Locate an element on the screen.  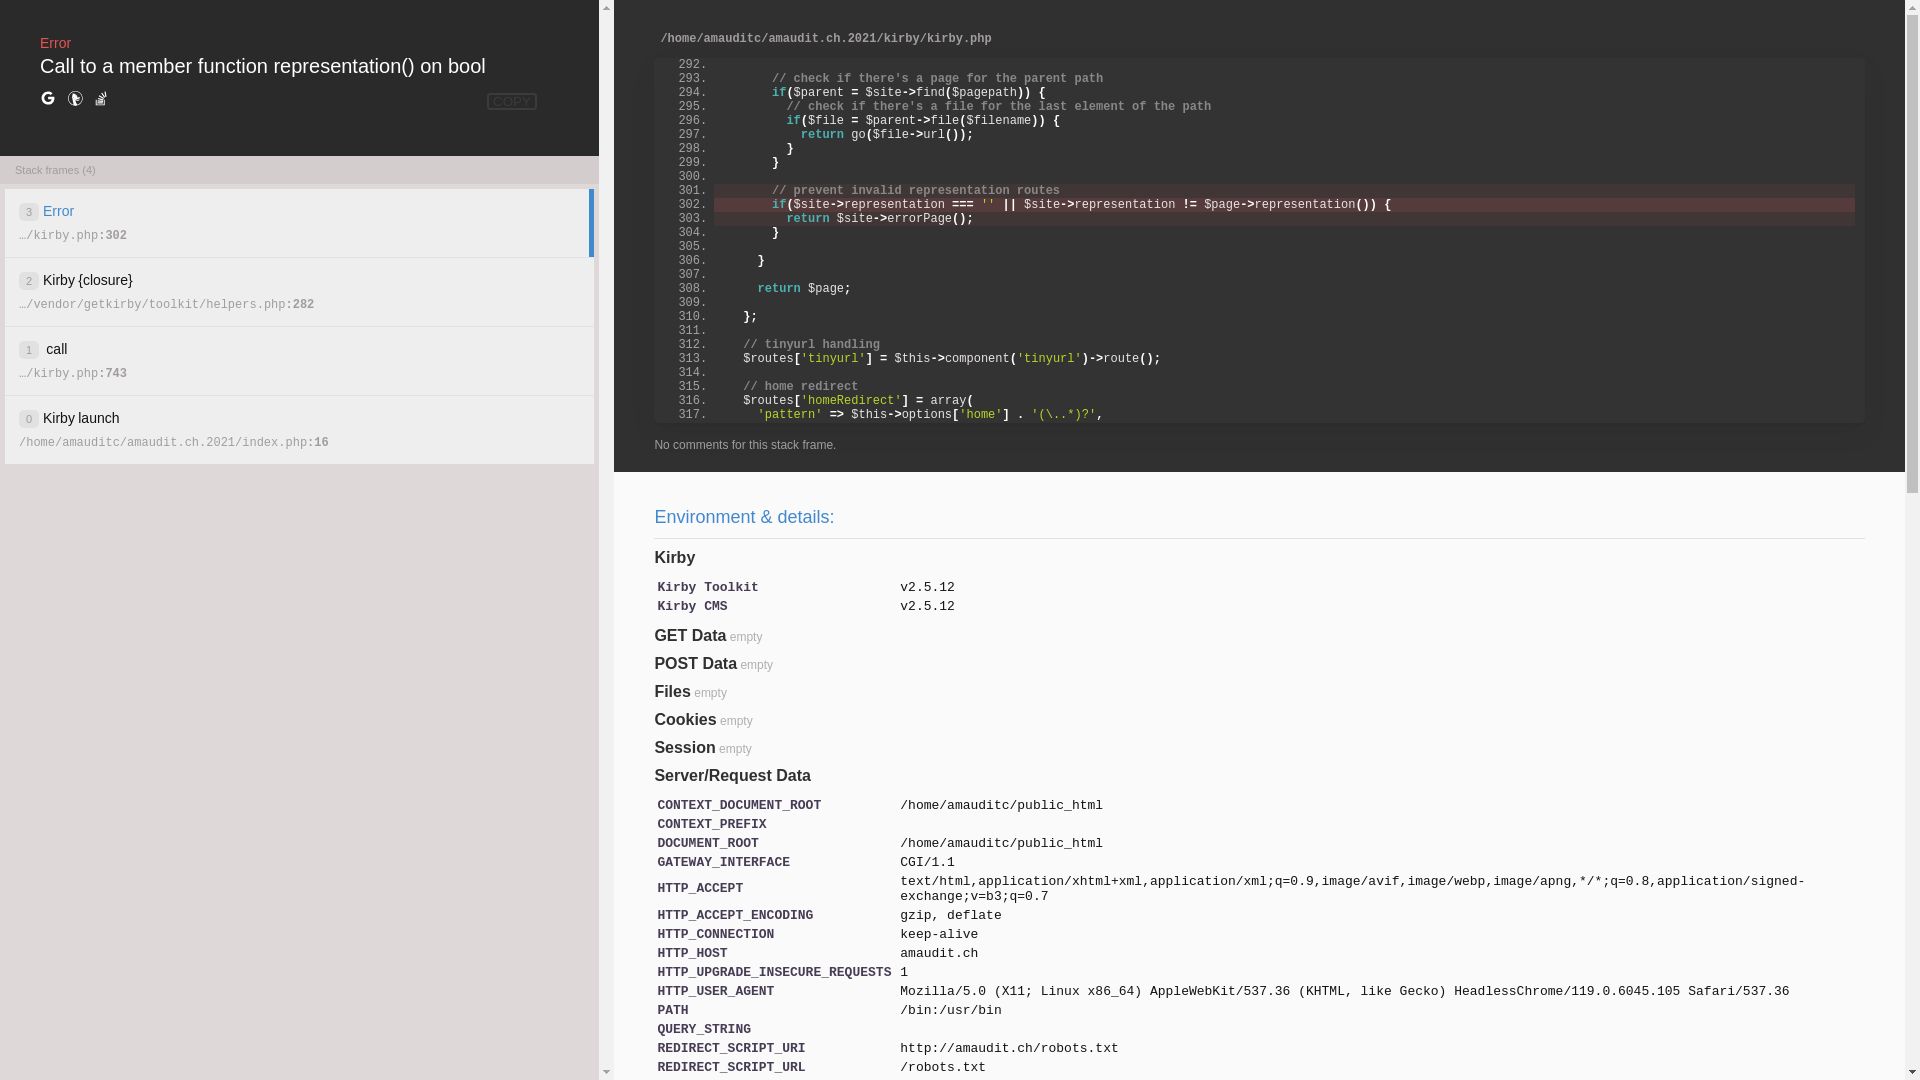
Search for help on Google. is located at coordinates (48, 99).